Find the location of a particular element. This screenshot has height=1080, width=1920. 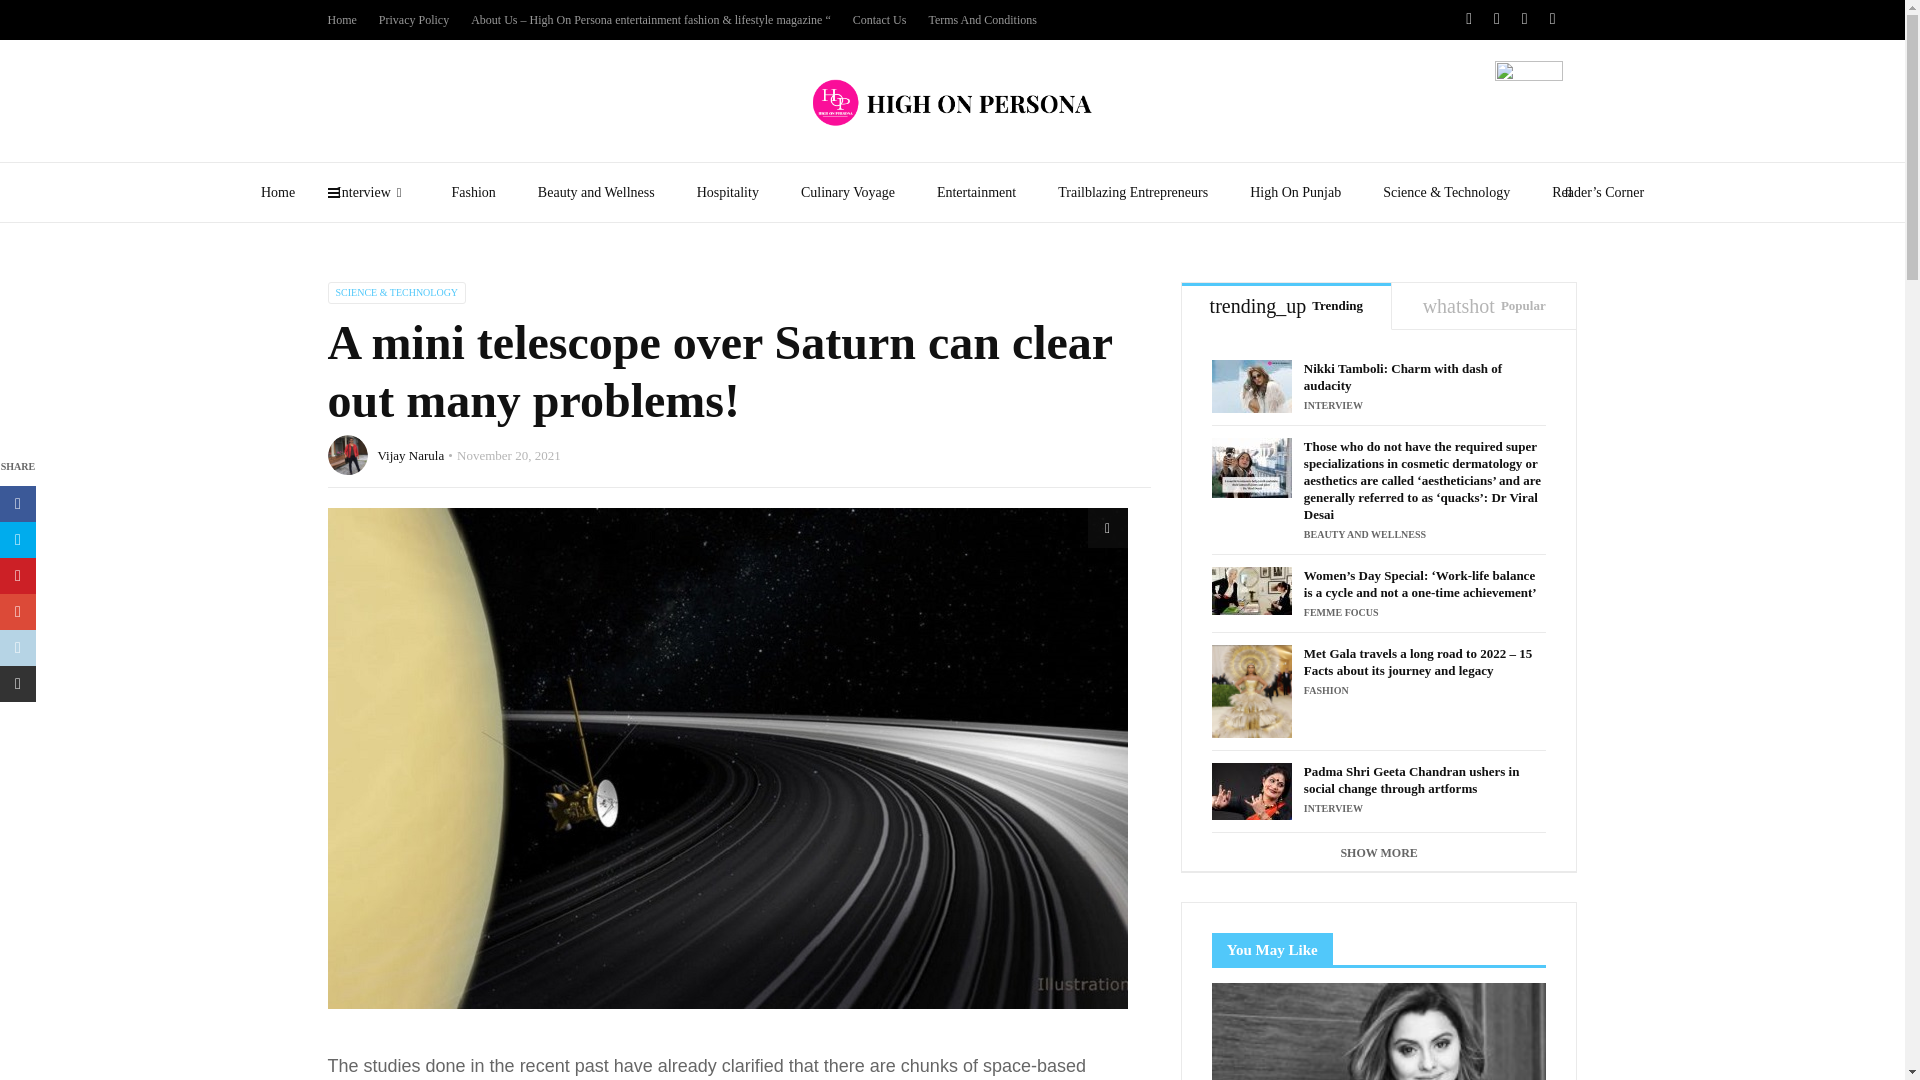

Trailblazing Entrepreneurs is located at coordinates (1132, 192).